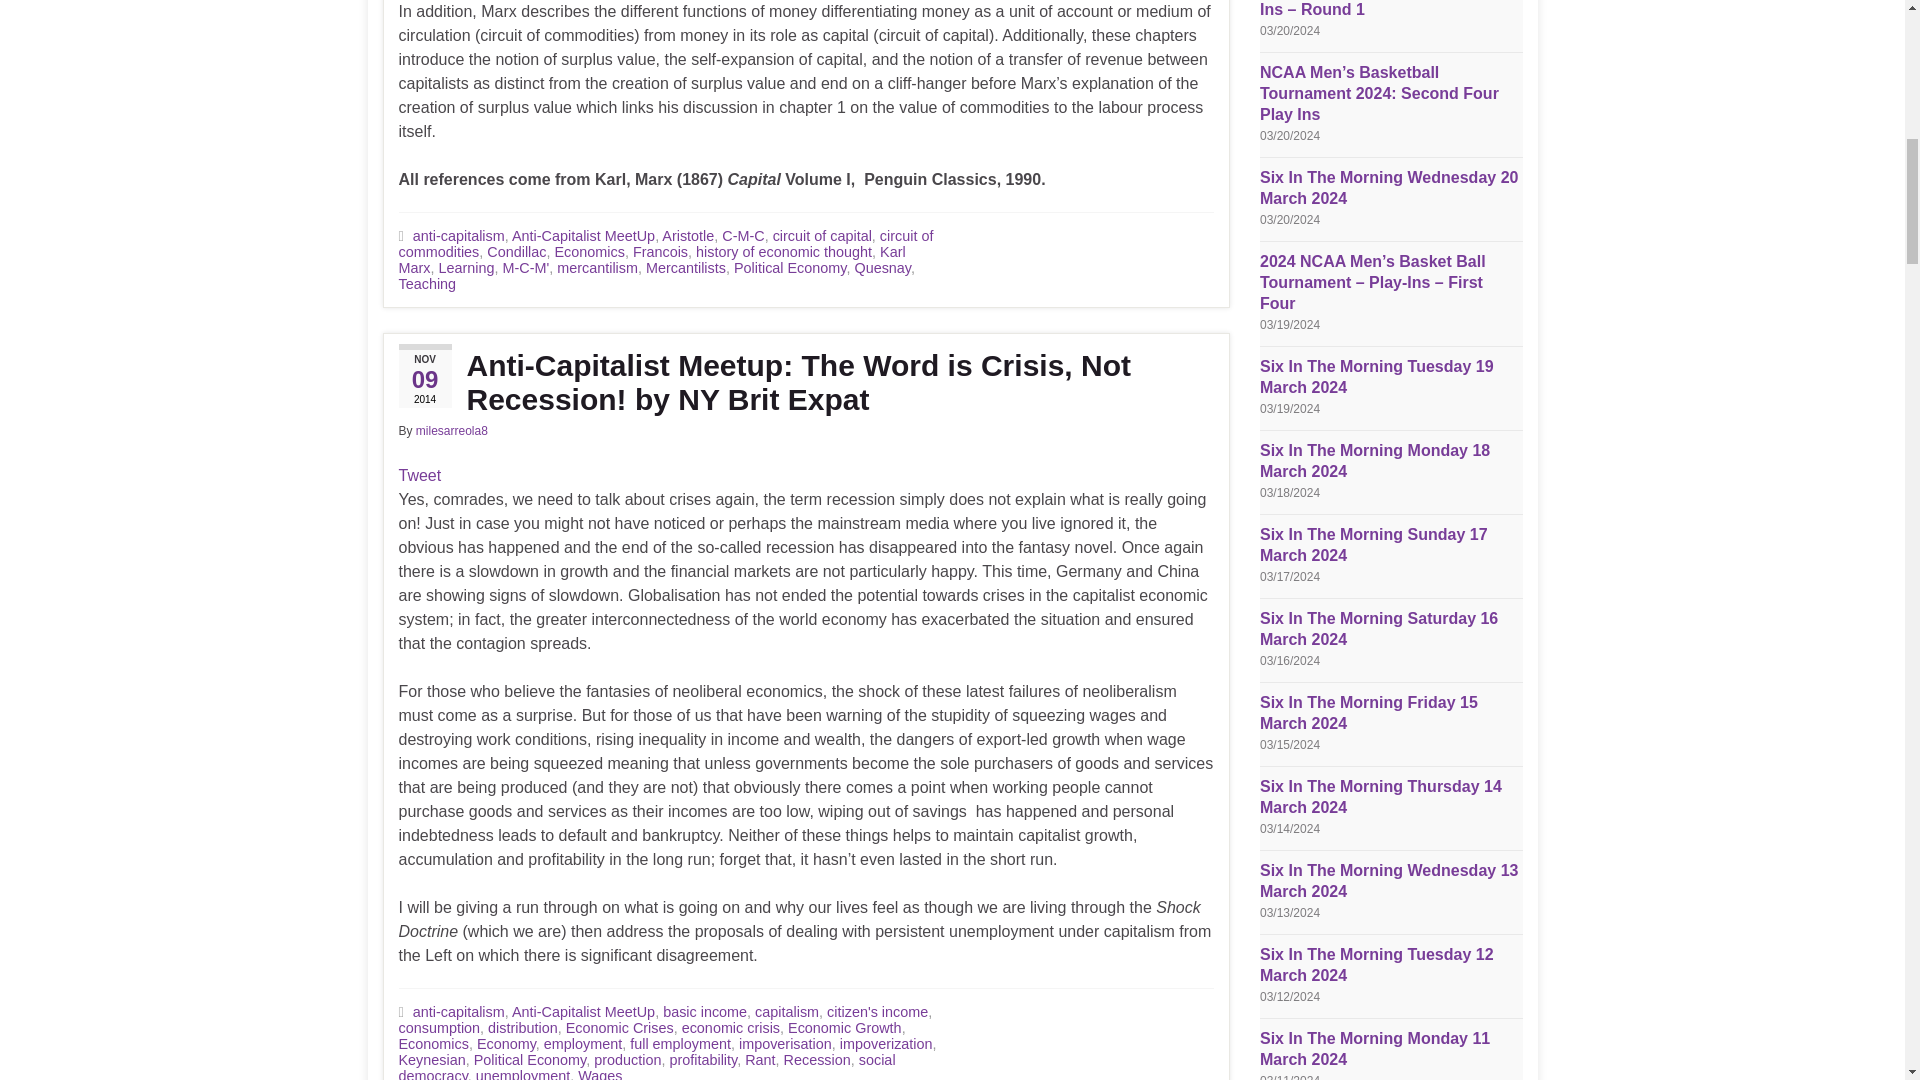 The image size is (1920, 1080). I want to click on Tweet, so click(419, 474).